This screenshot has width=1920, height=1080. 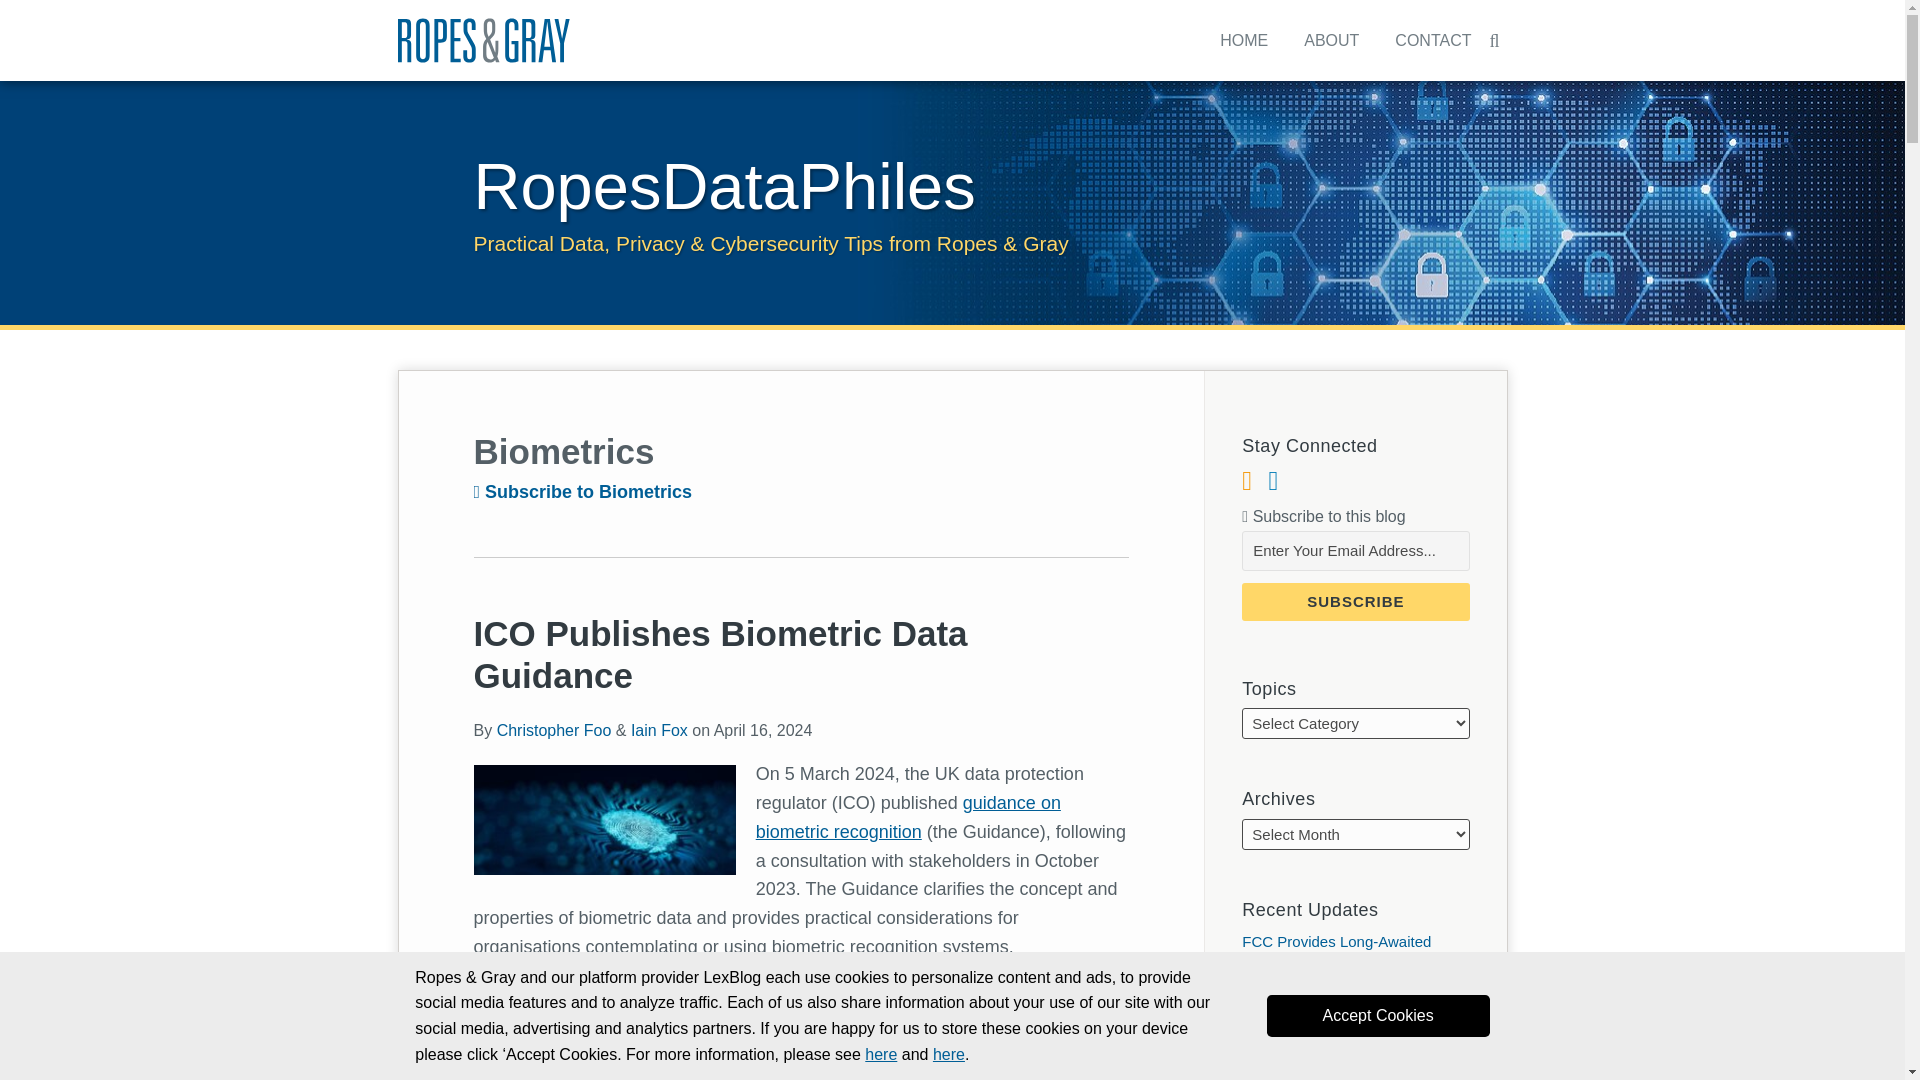 I want to click on RopesDataPhiles, so click(x=720, y=654).